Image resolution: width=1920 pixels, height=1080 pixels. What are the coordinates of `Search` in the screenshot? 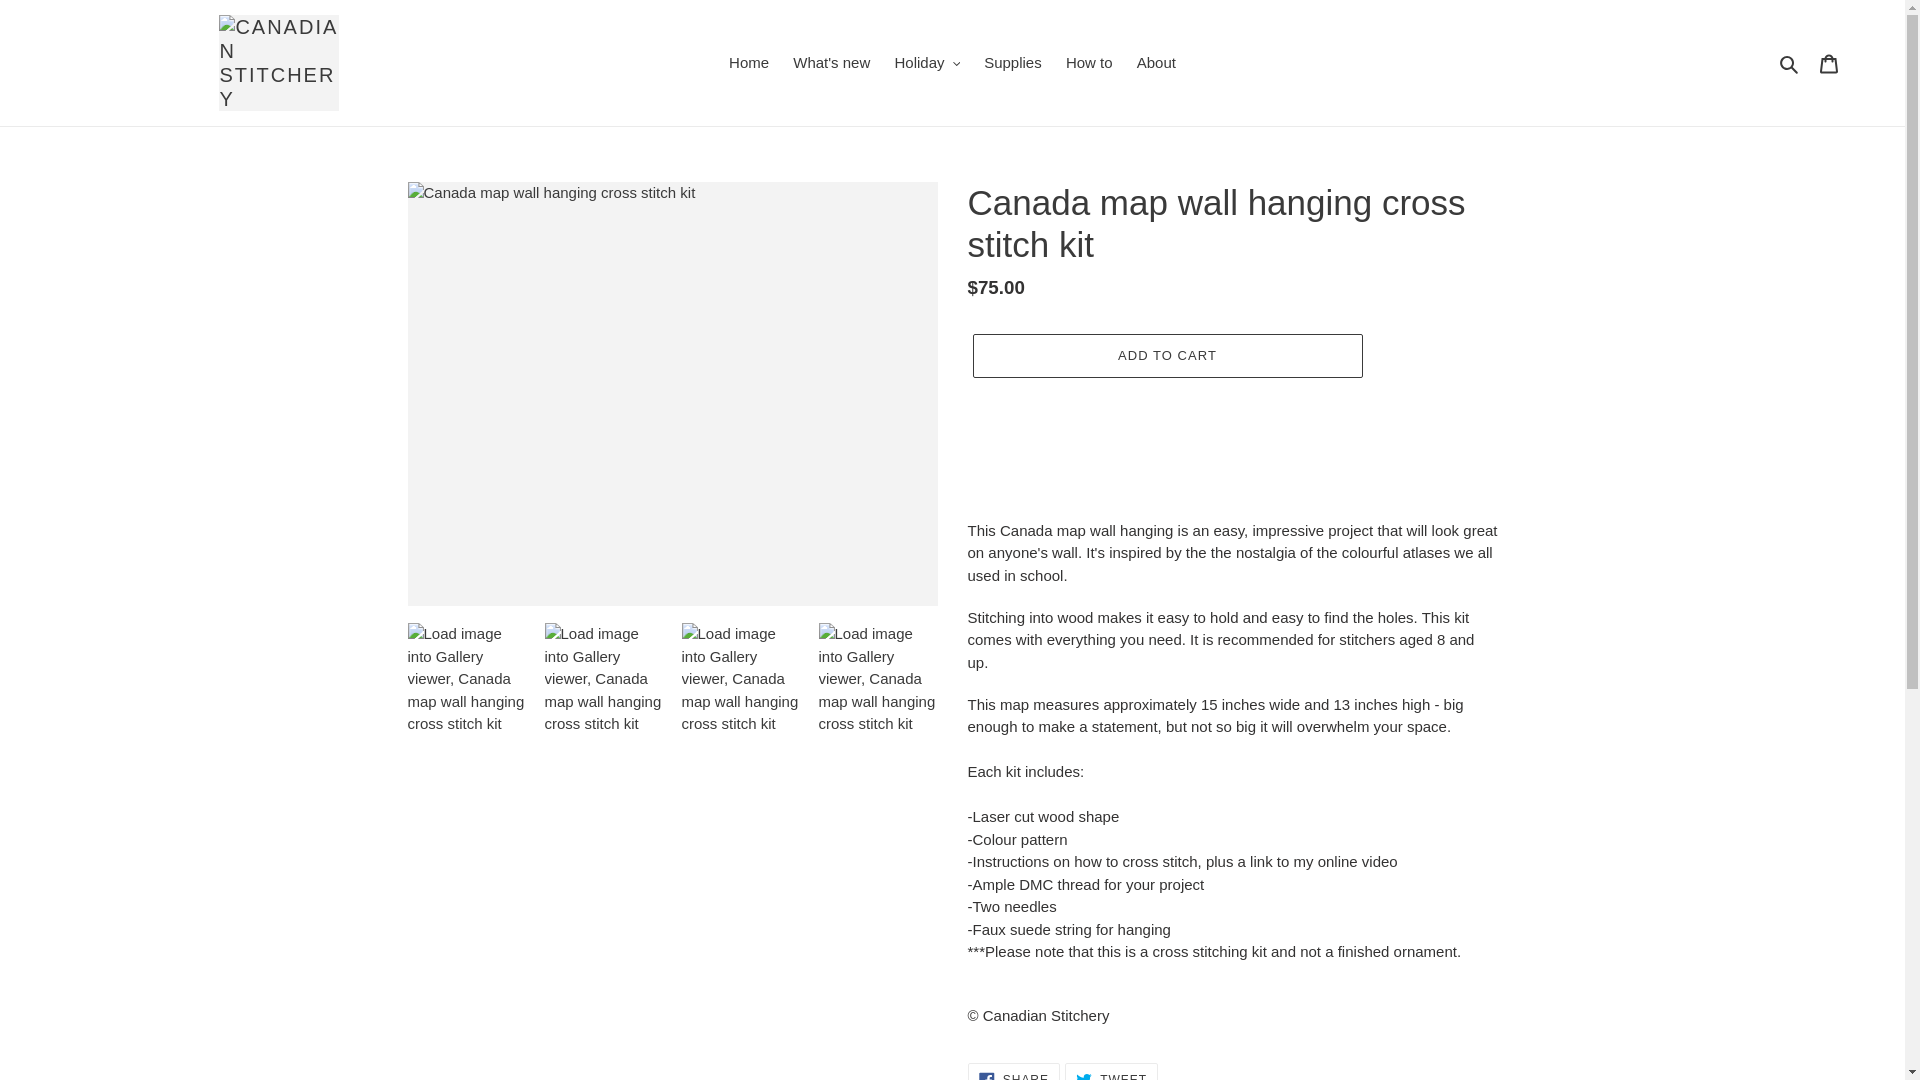 It's located at (926, 62).